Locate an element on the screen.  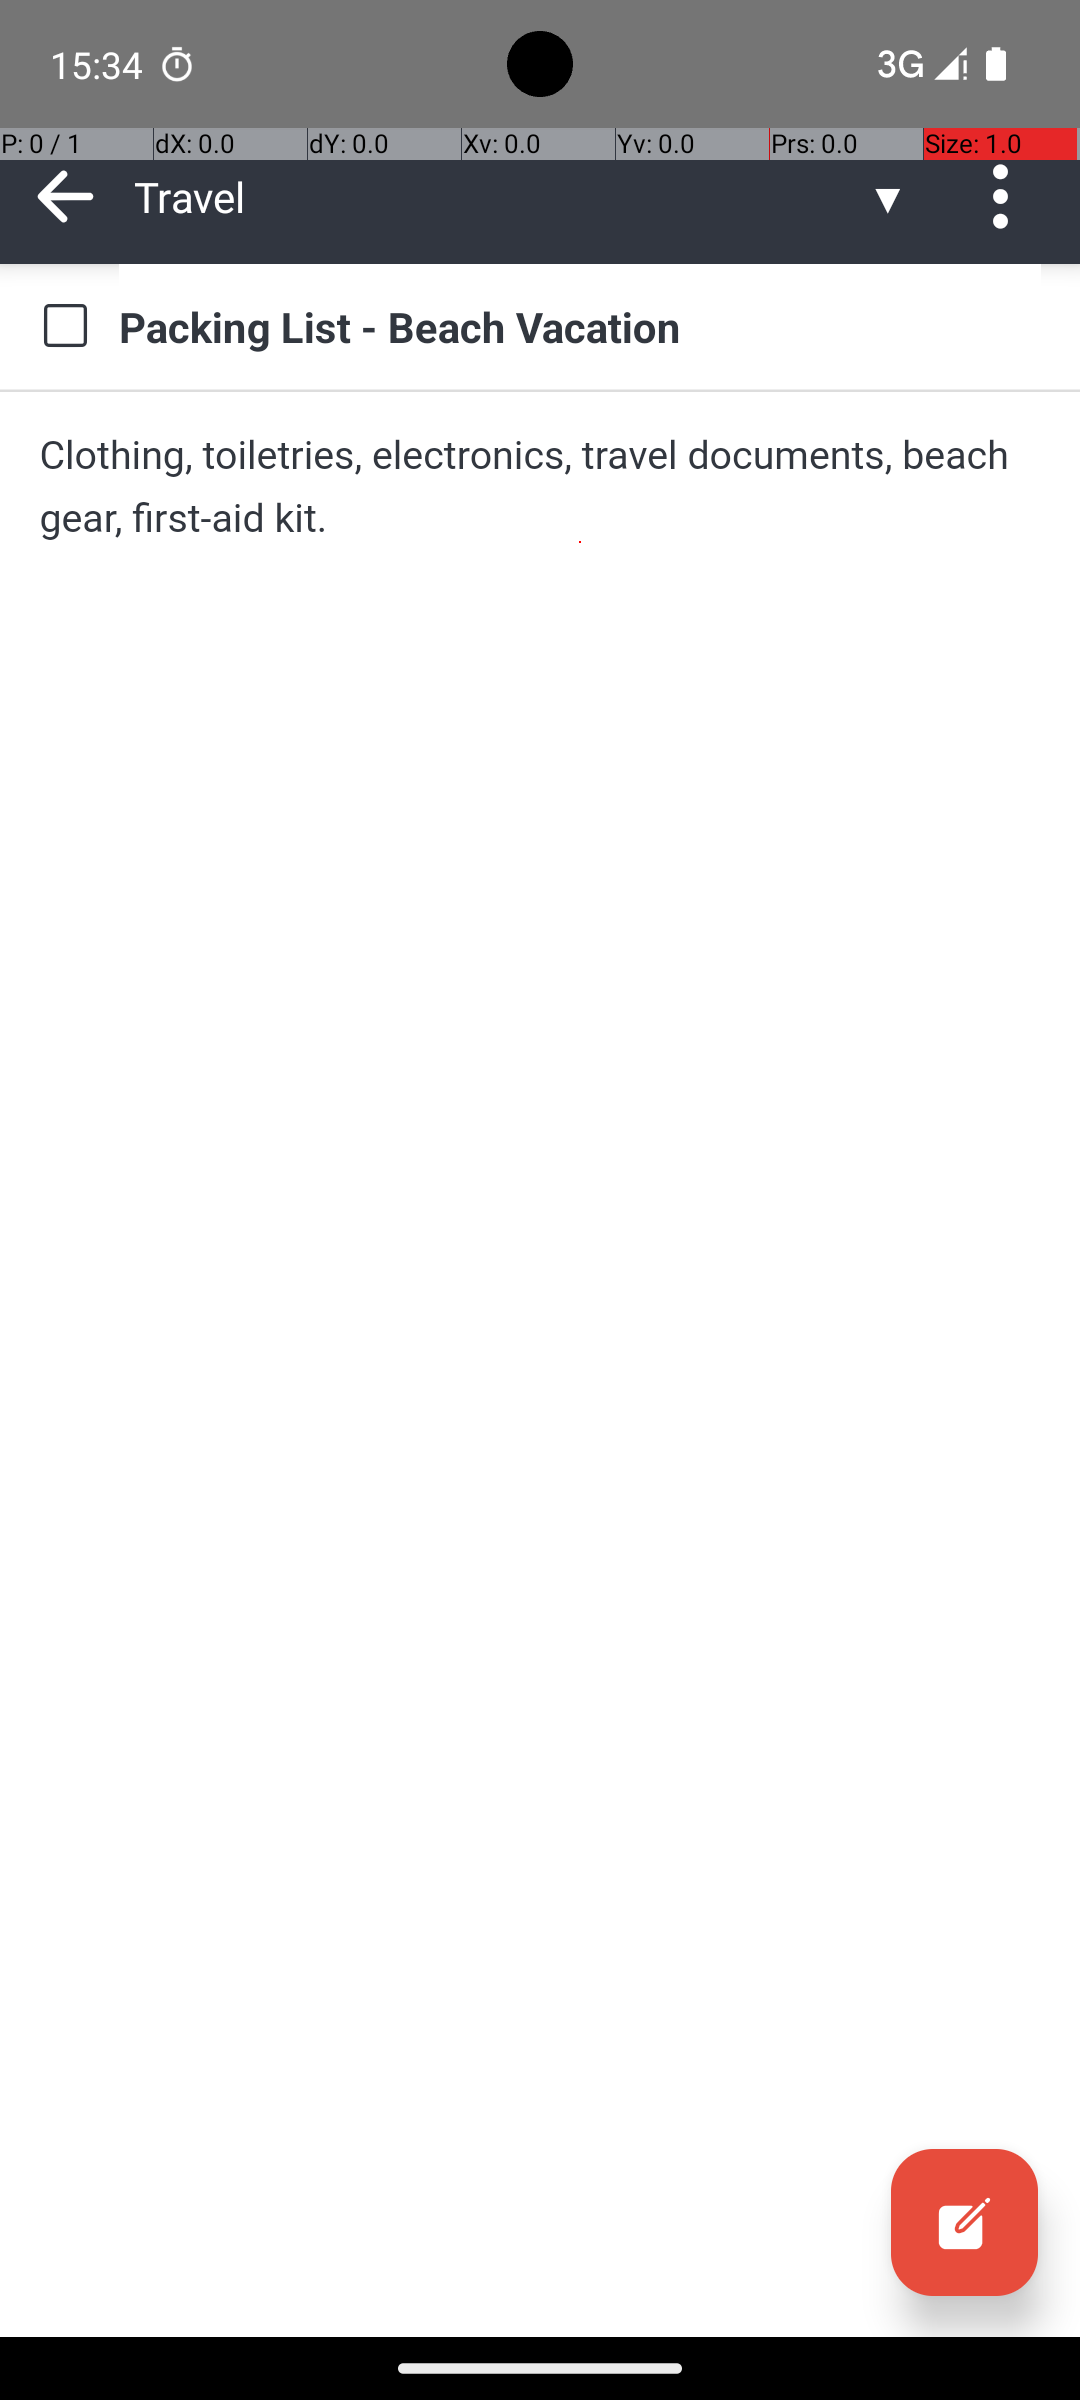
Packing List - Beach Vacation is located at coordinates (580, 326).